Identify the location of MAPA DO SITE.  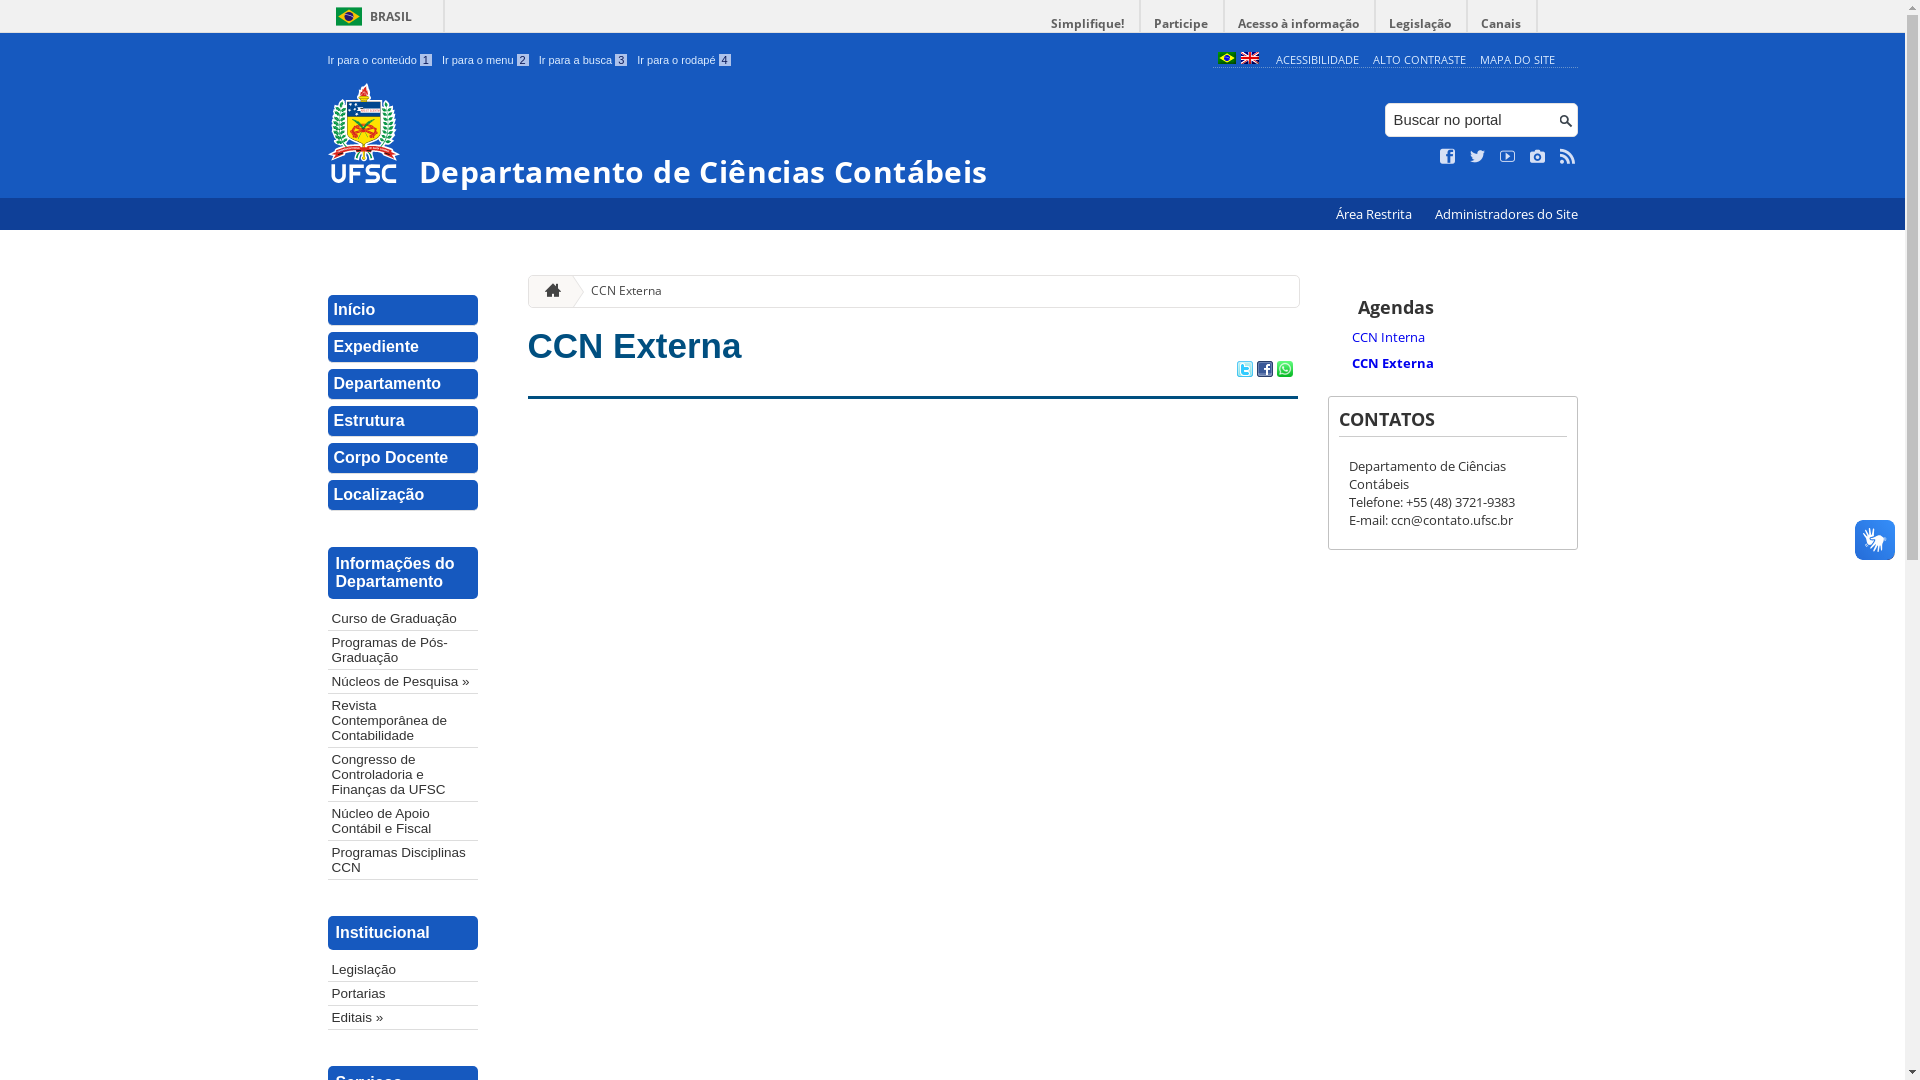
(1518, 60).